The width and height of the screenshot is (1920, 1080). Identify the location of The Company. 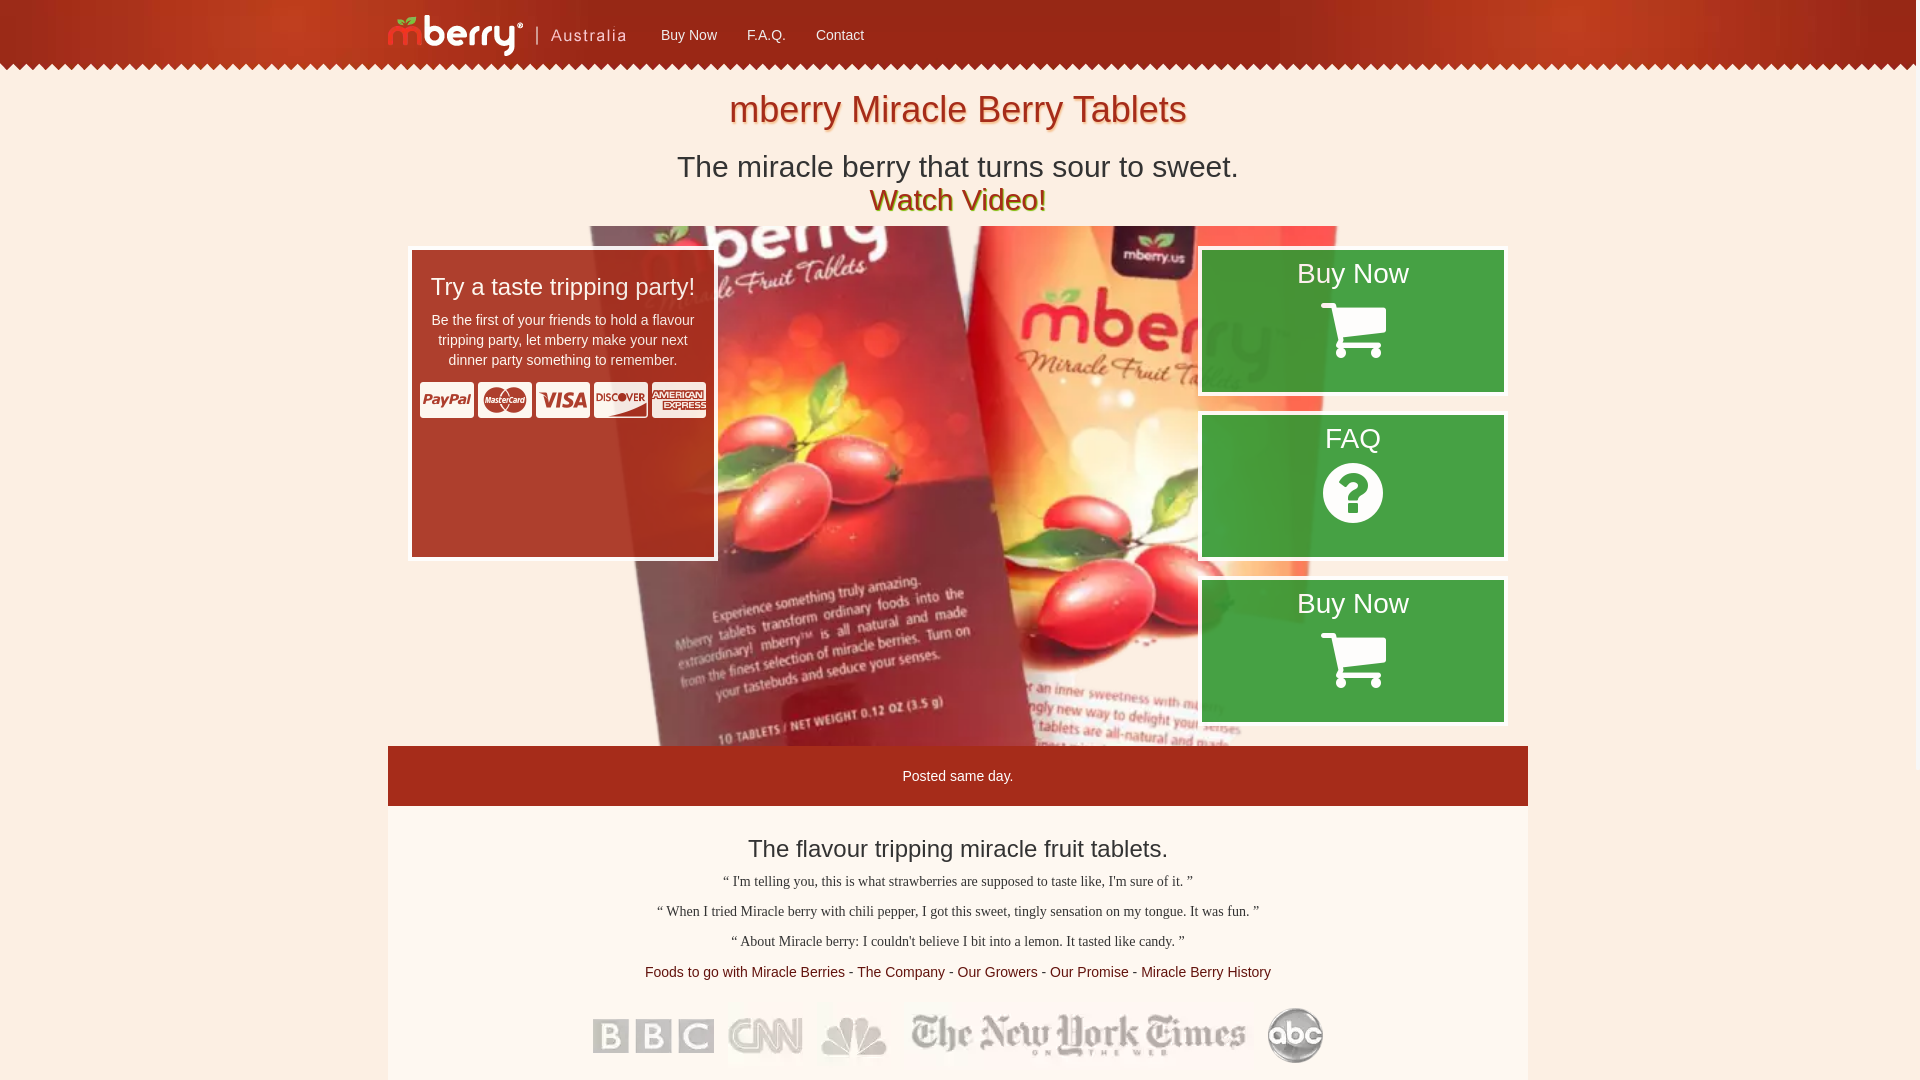
(901, 972).